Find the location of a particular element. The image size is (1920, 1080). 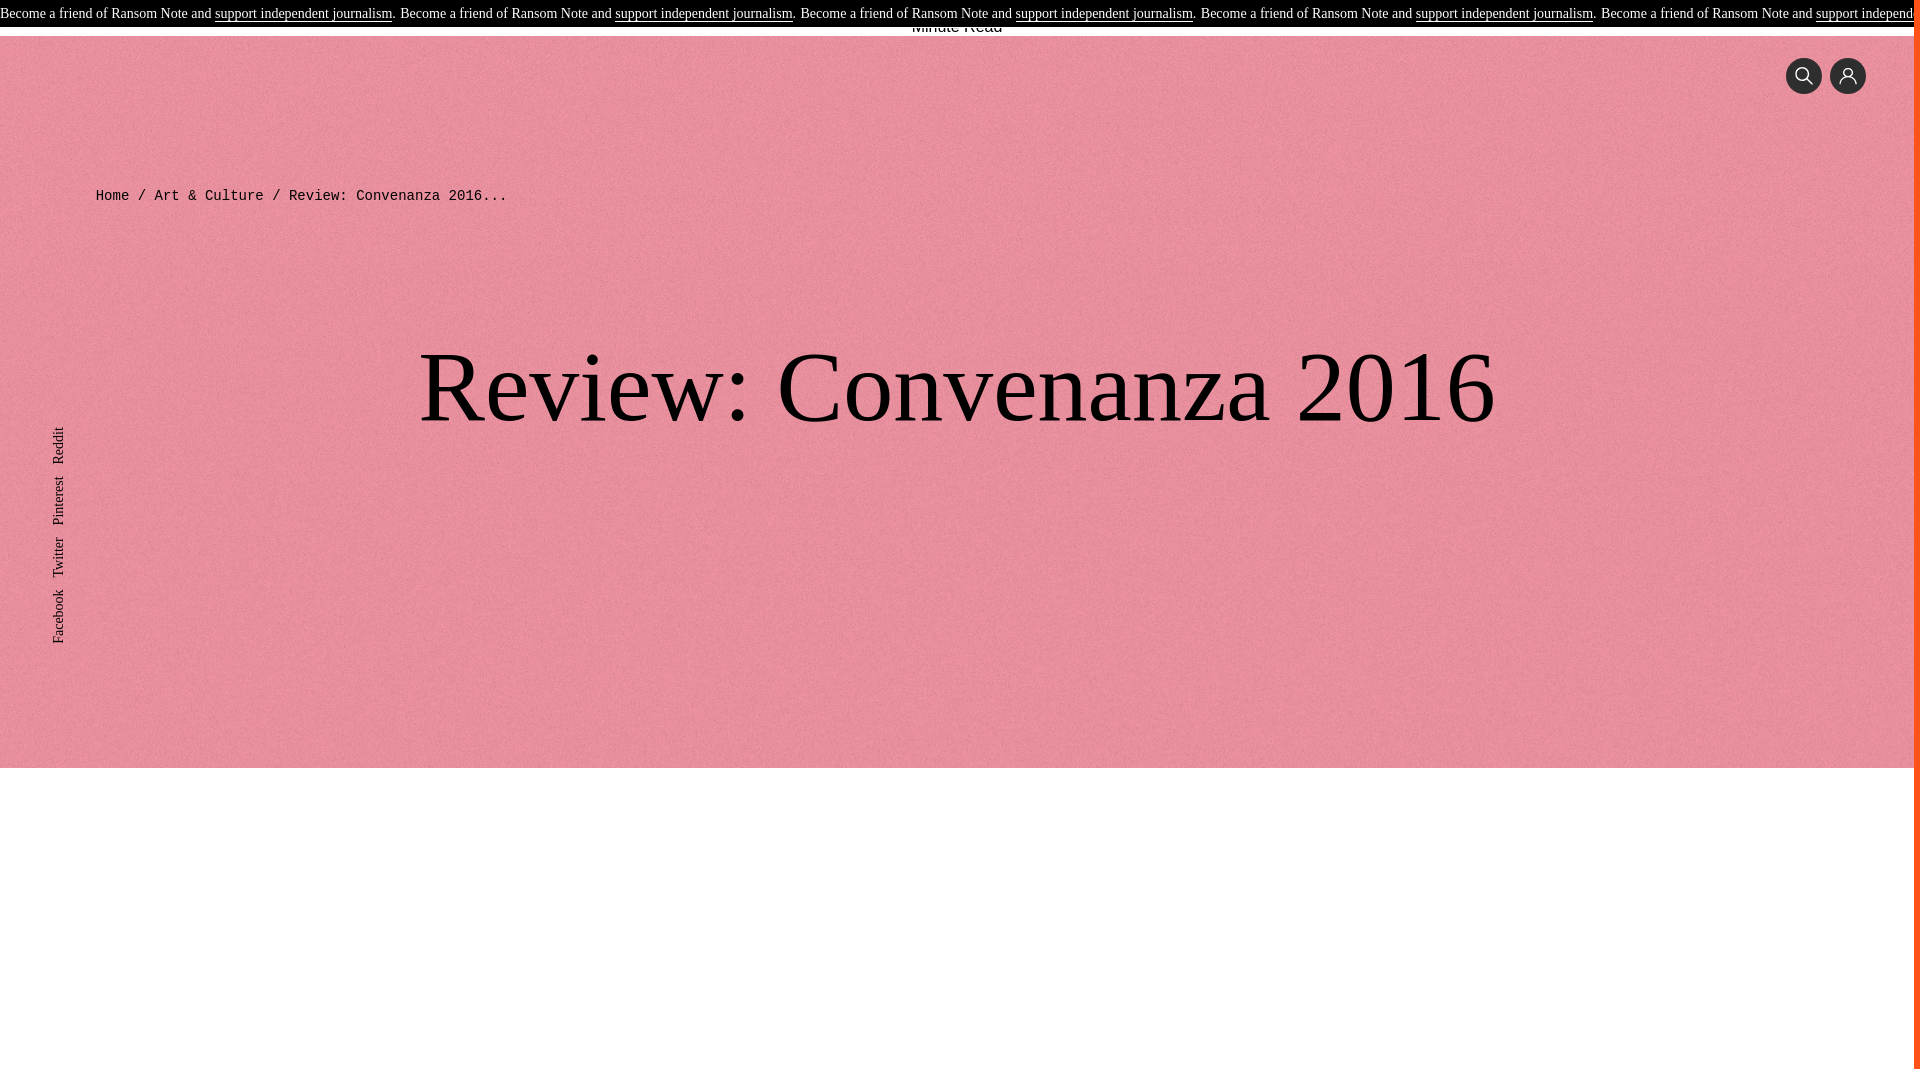

Shop is located at coordinates (1180, 4).